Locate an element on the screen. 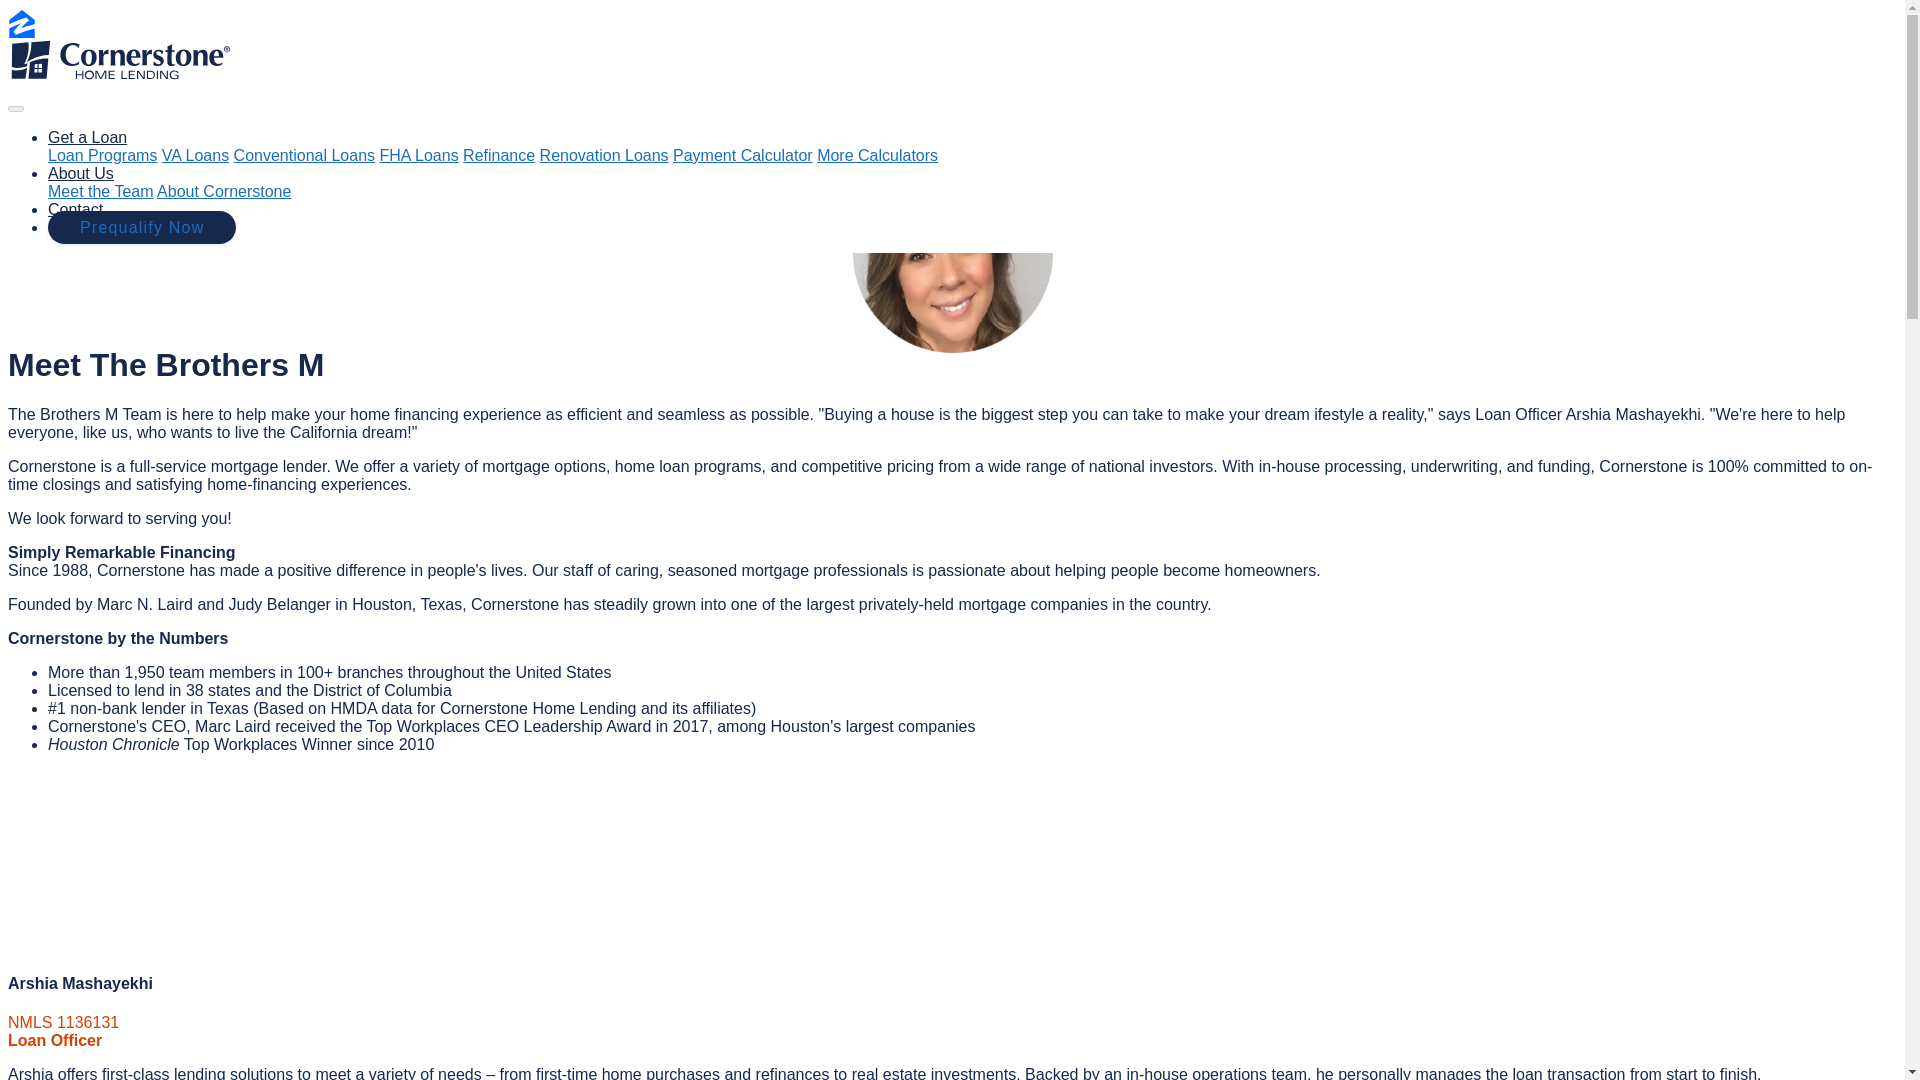  Payment Calculator is located at coordinates (742, 155).